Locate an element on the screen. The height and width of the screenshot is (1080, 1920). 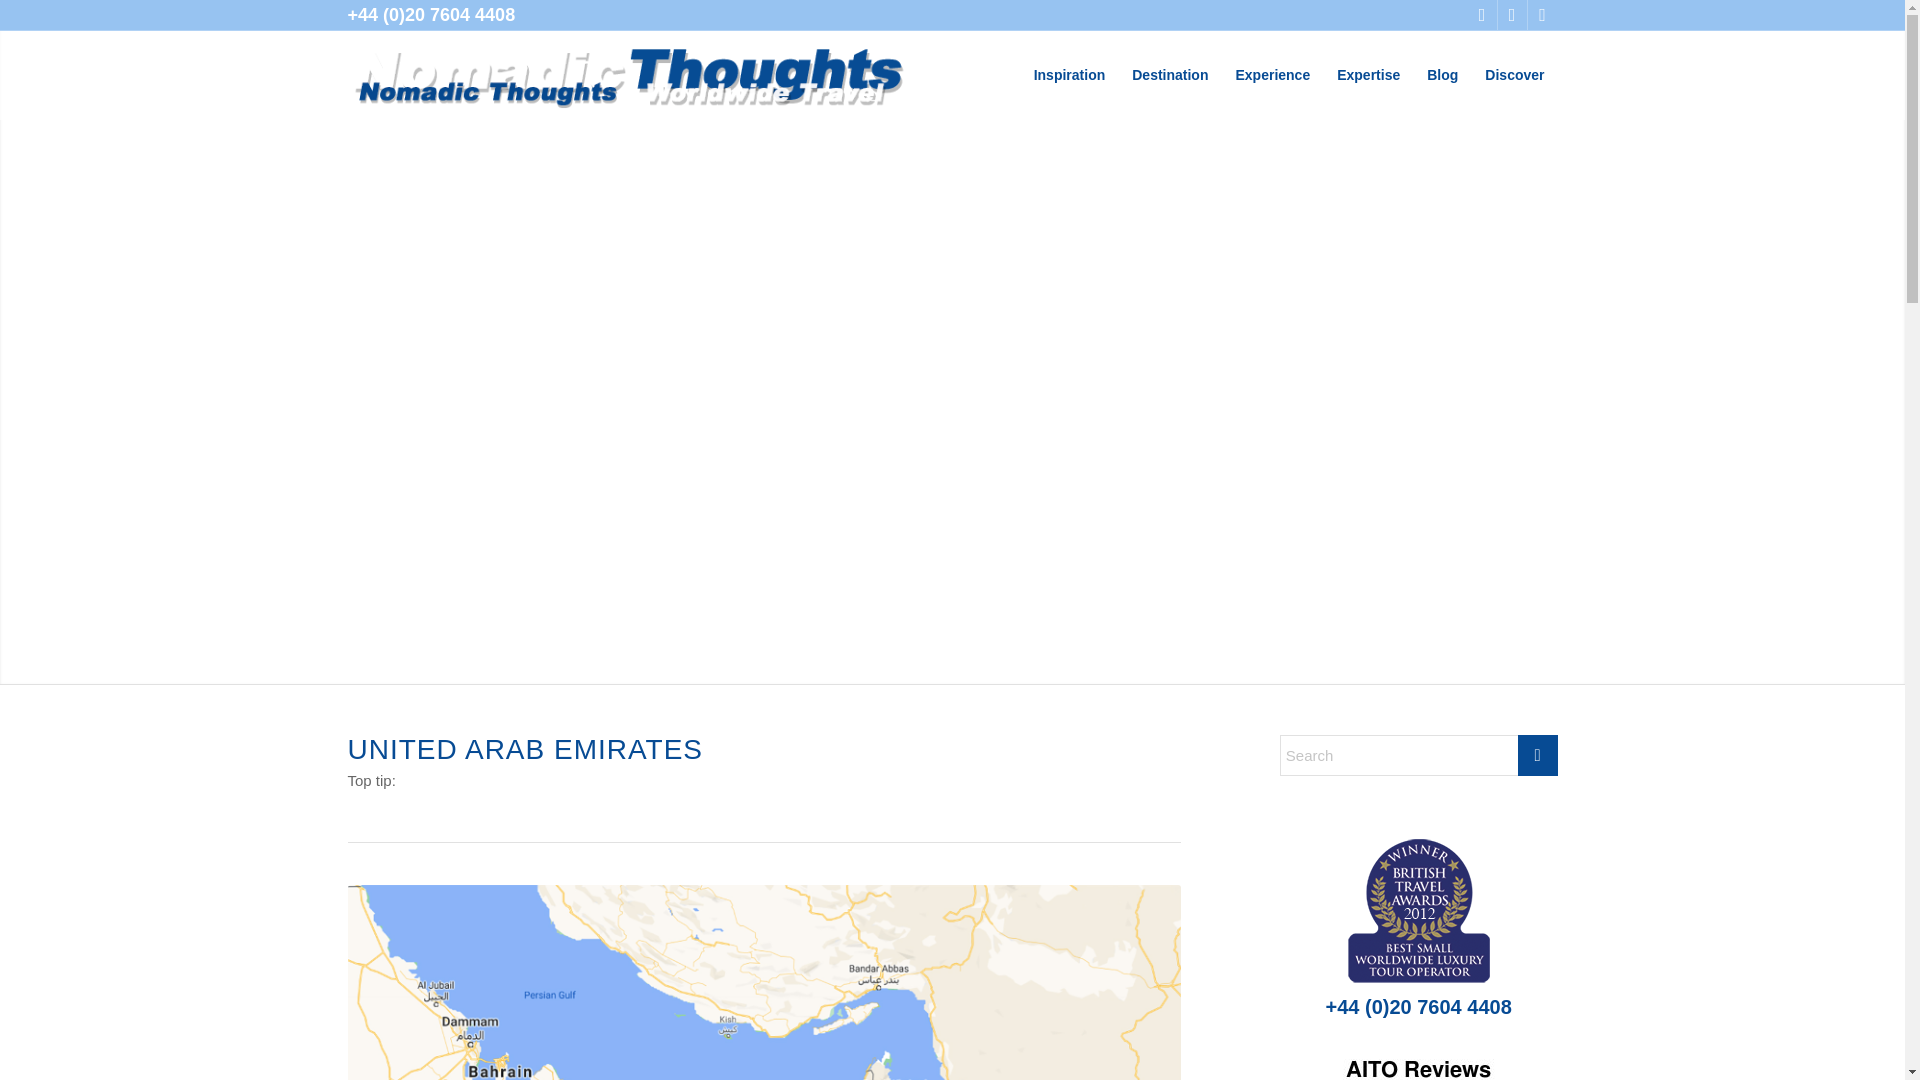
Instagram is located at coordinates (1512, 15).